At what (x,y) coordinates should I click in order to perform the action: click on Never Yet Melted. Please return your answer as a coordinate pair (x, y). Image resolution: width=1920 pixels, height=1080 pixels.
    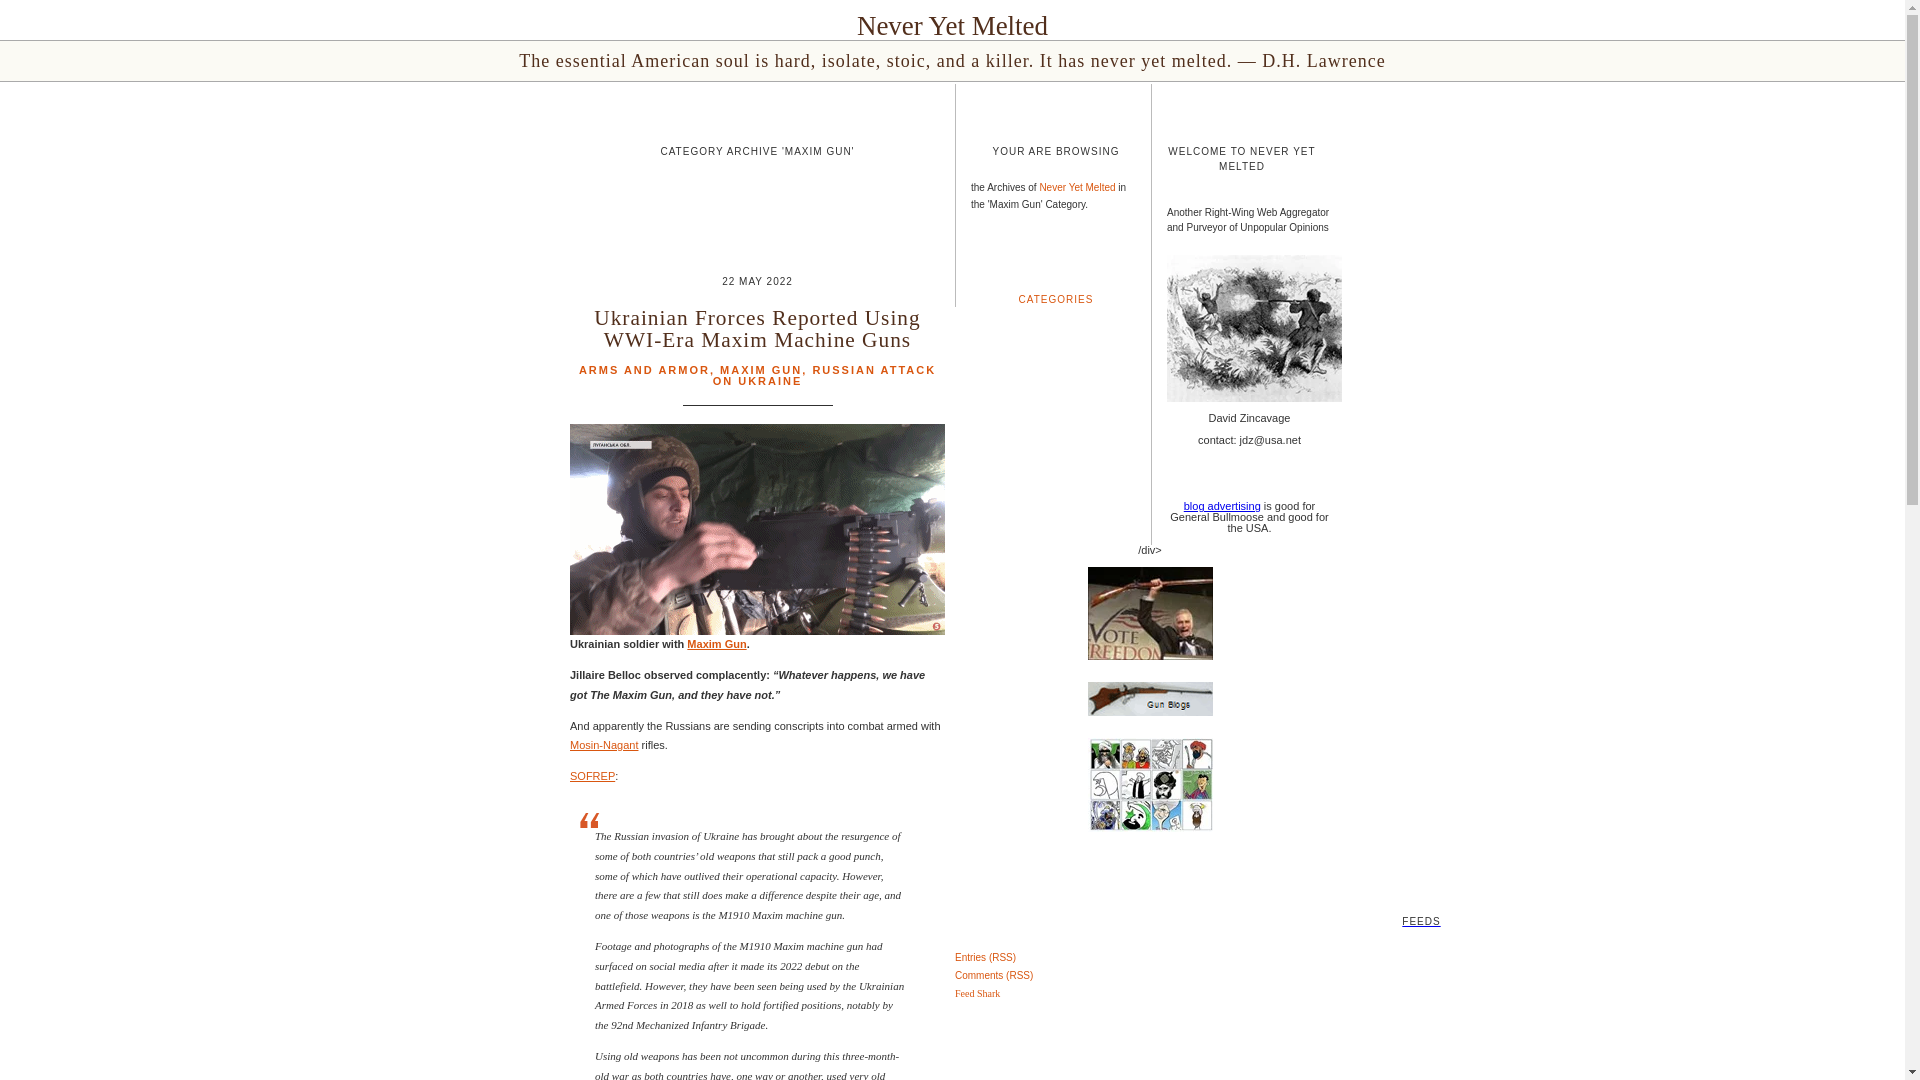
    Looking at the image, I should click on (1076, 188).